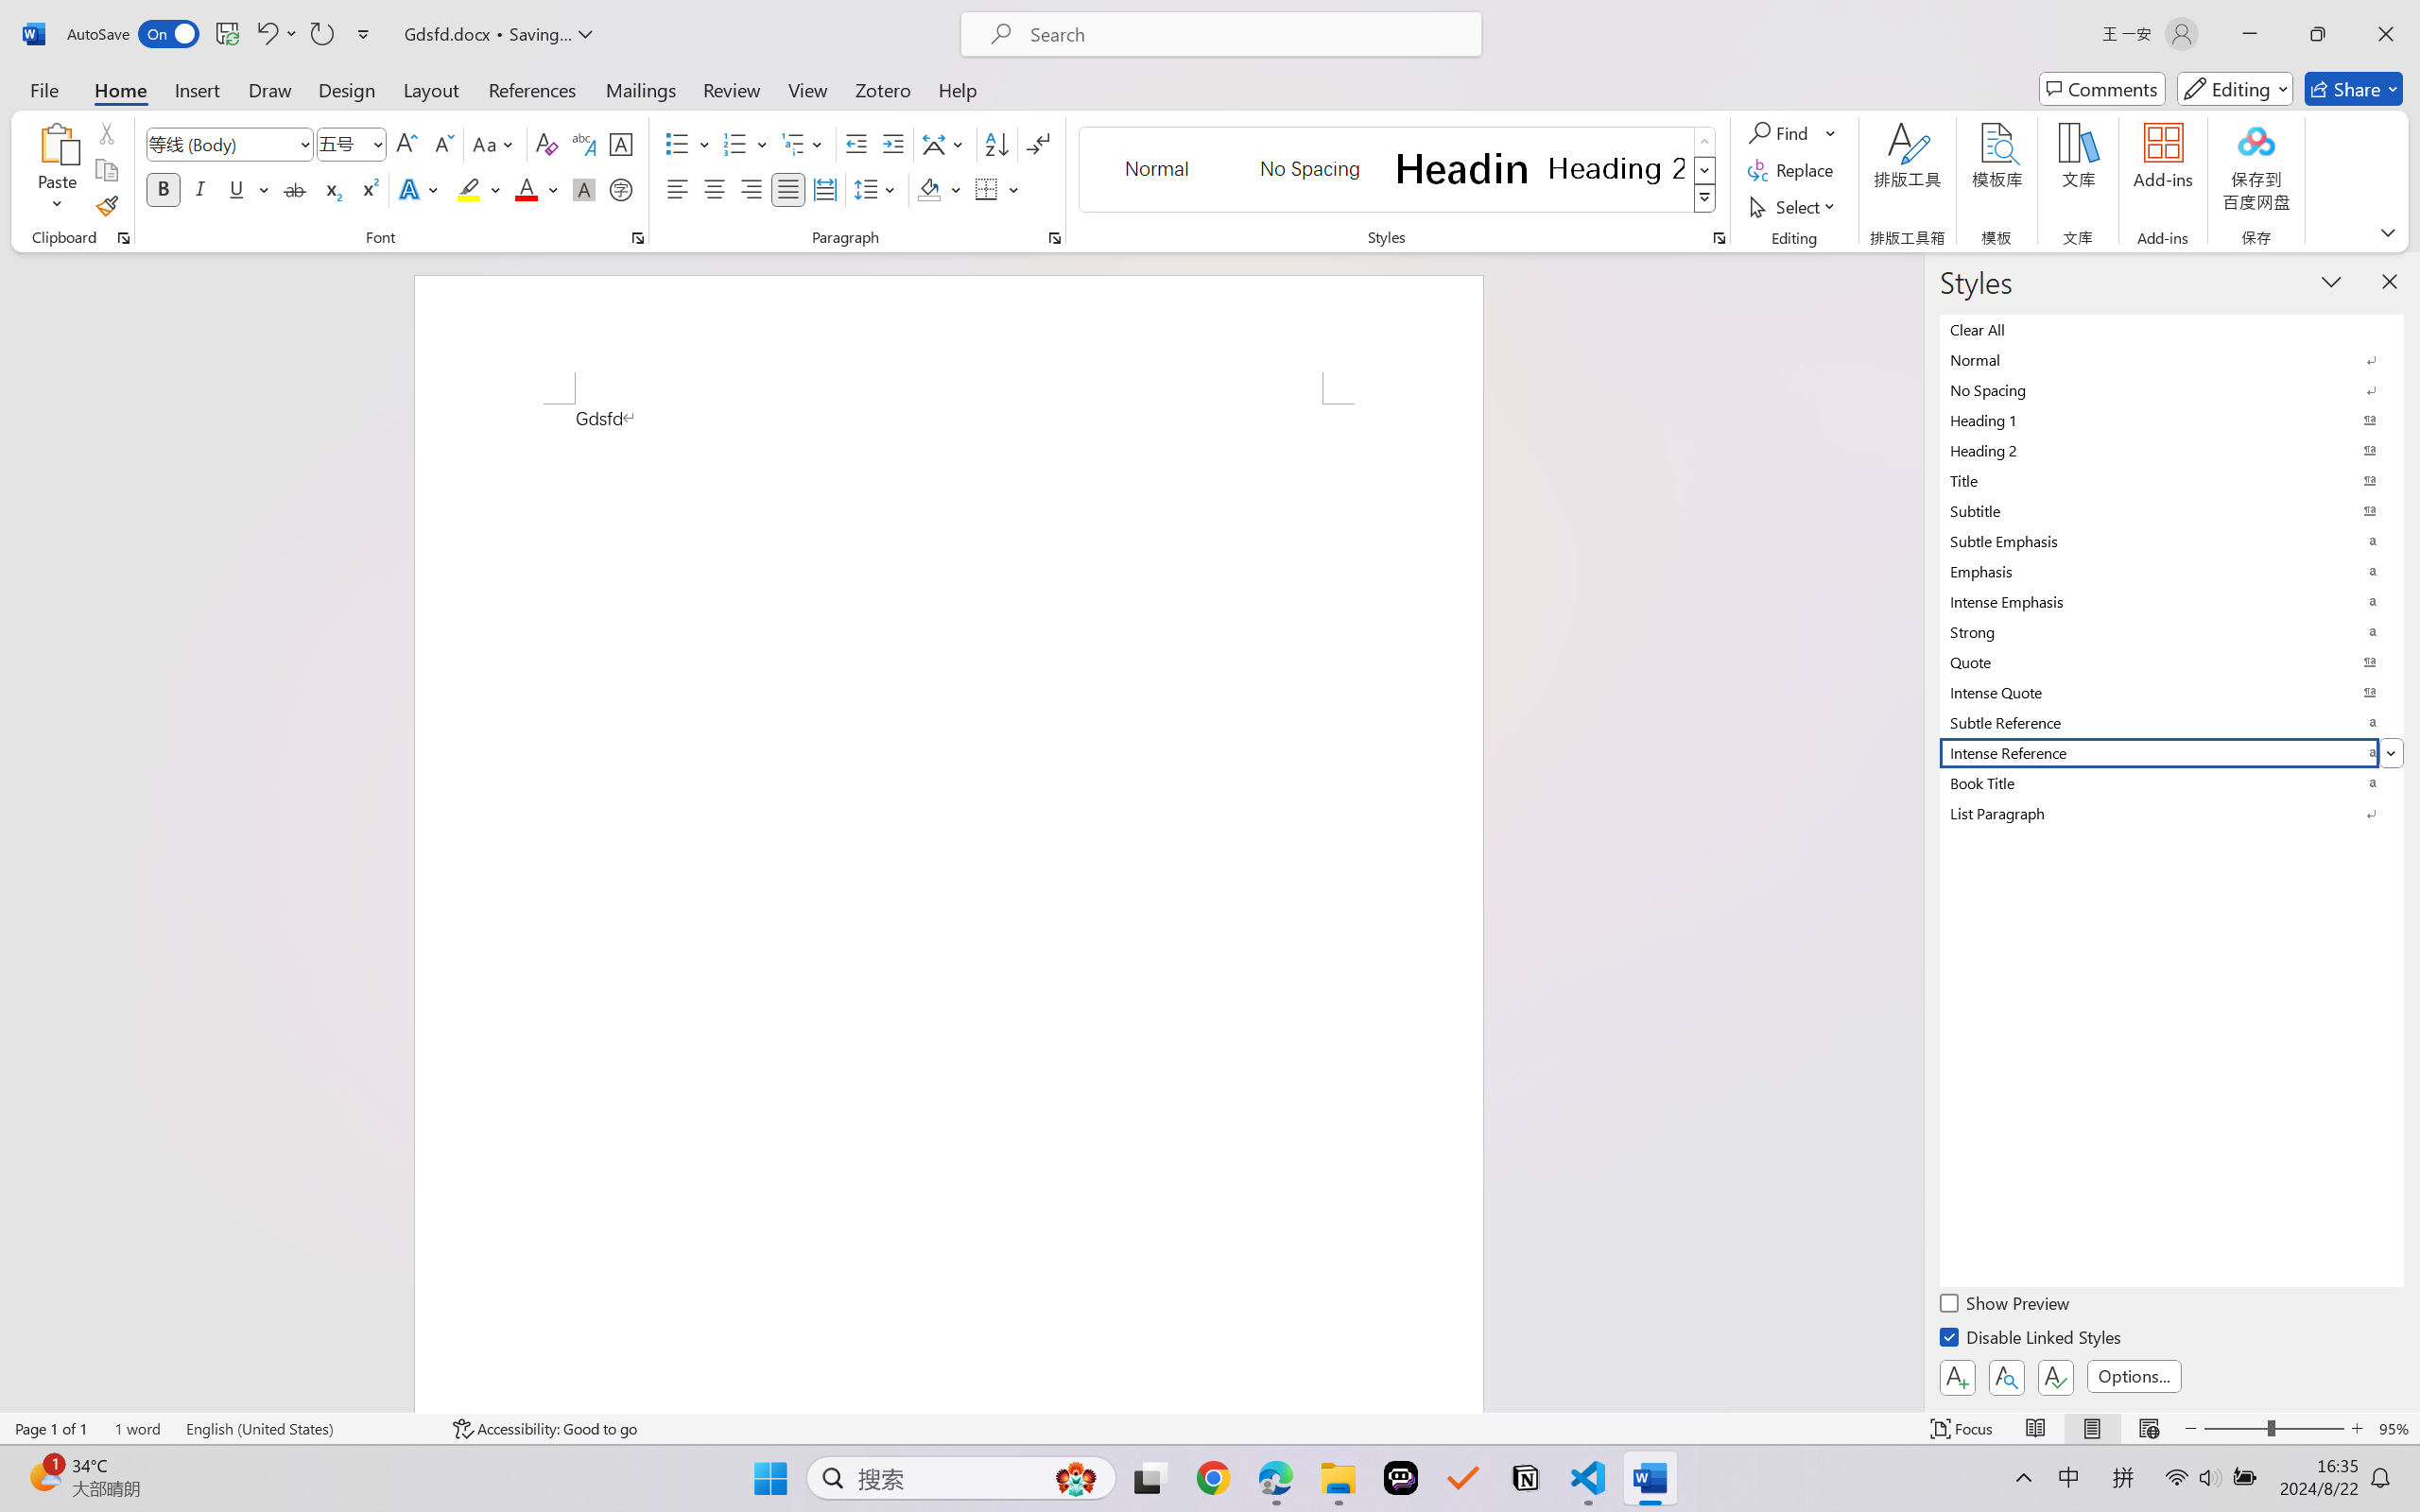  What do you see at coordinates (788, 189) in the screenshot?
I see `Justify` at bounding box center [788, 189].